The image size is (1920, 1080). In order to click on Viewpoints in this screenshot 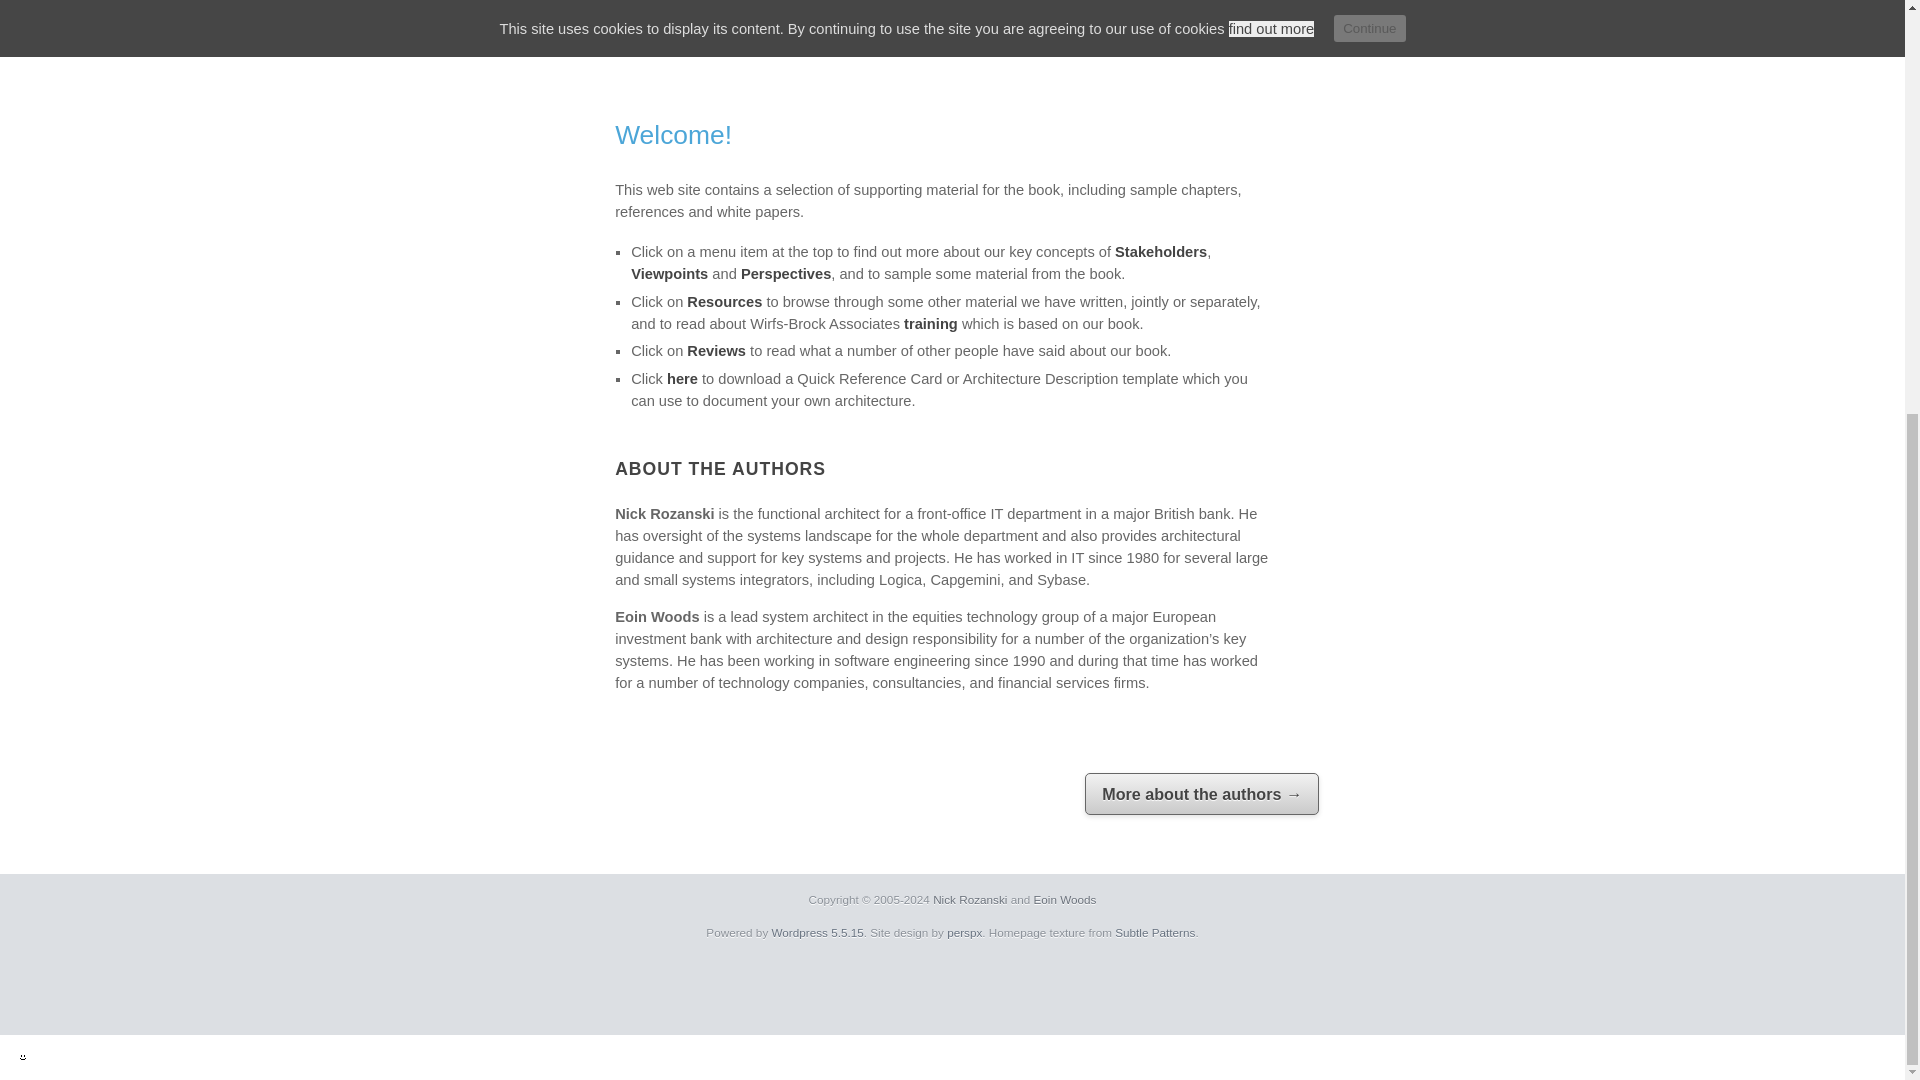, I will do `click(670, 273)`.